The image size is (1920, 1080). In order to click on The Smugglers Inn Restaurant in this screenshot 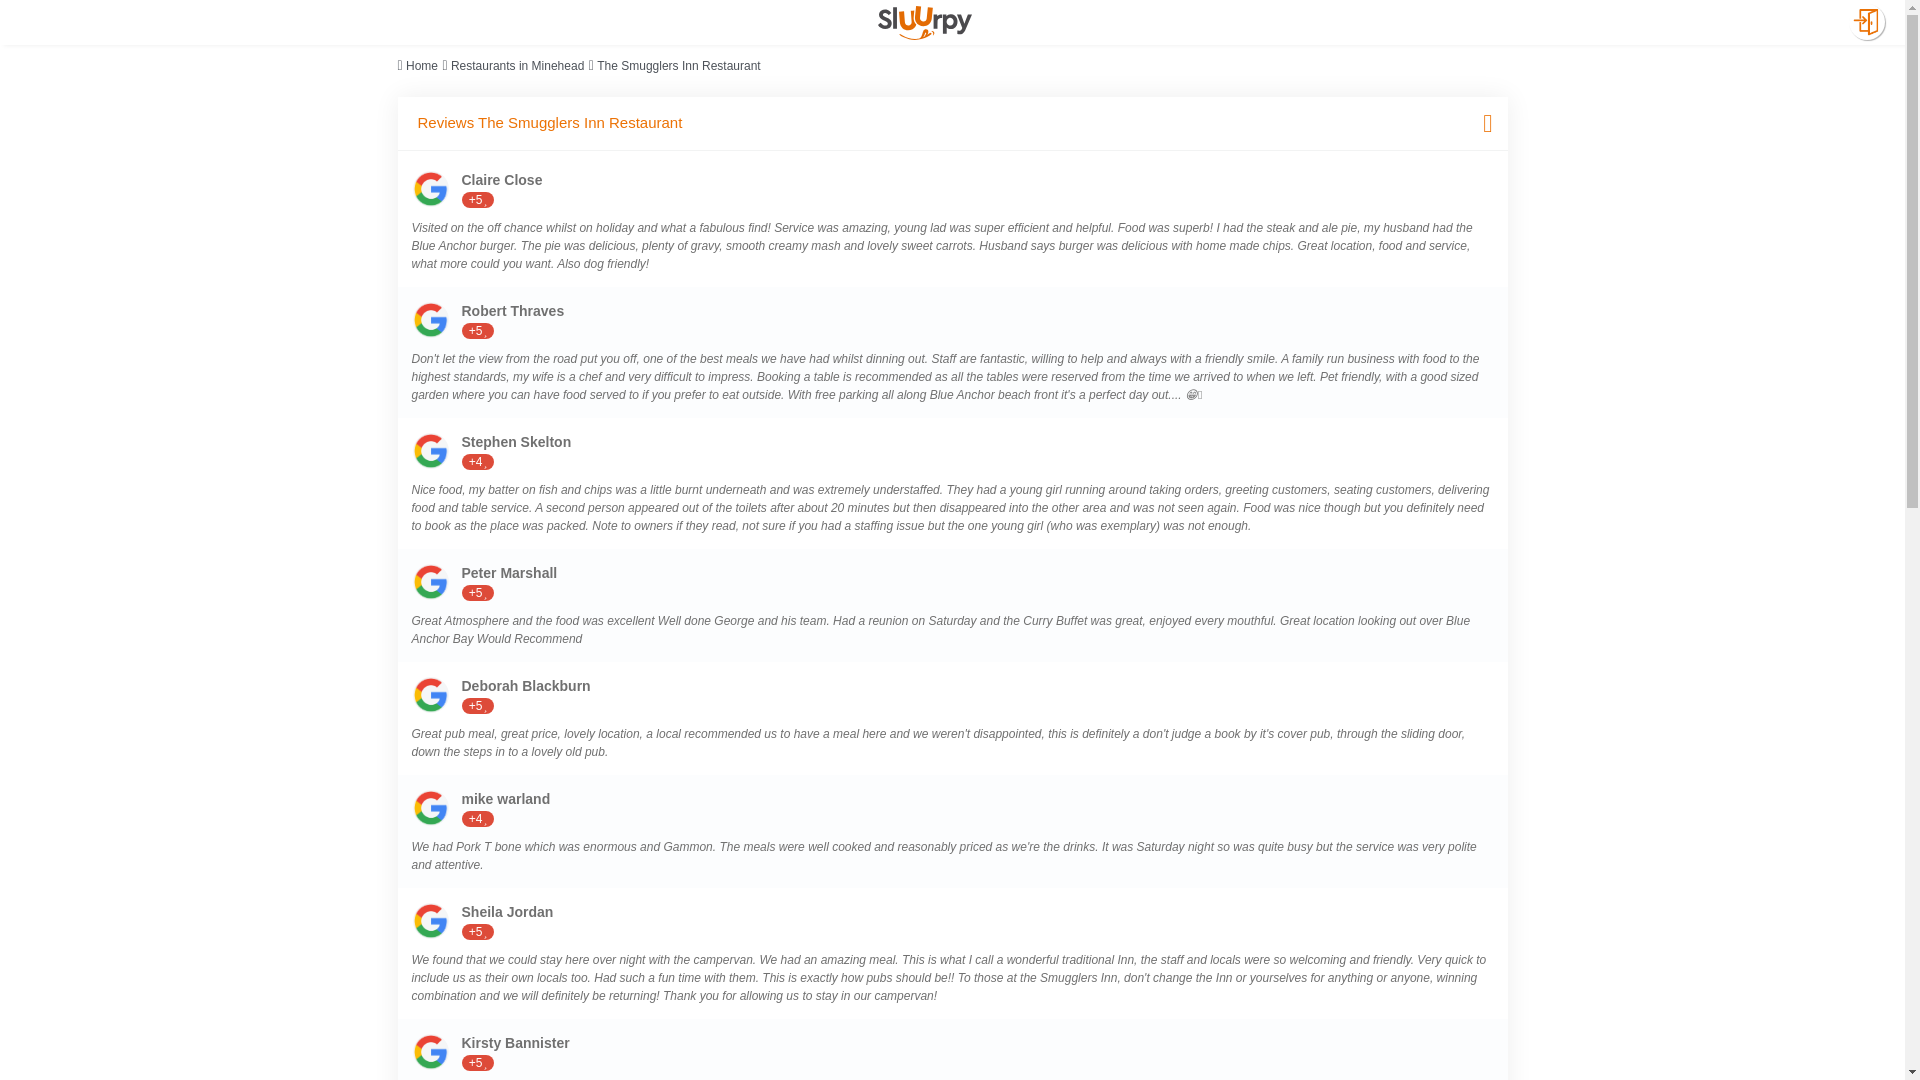, I will do `click(678, 66)`.